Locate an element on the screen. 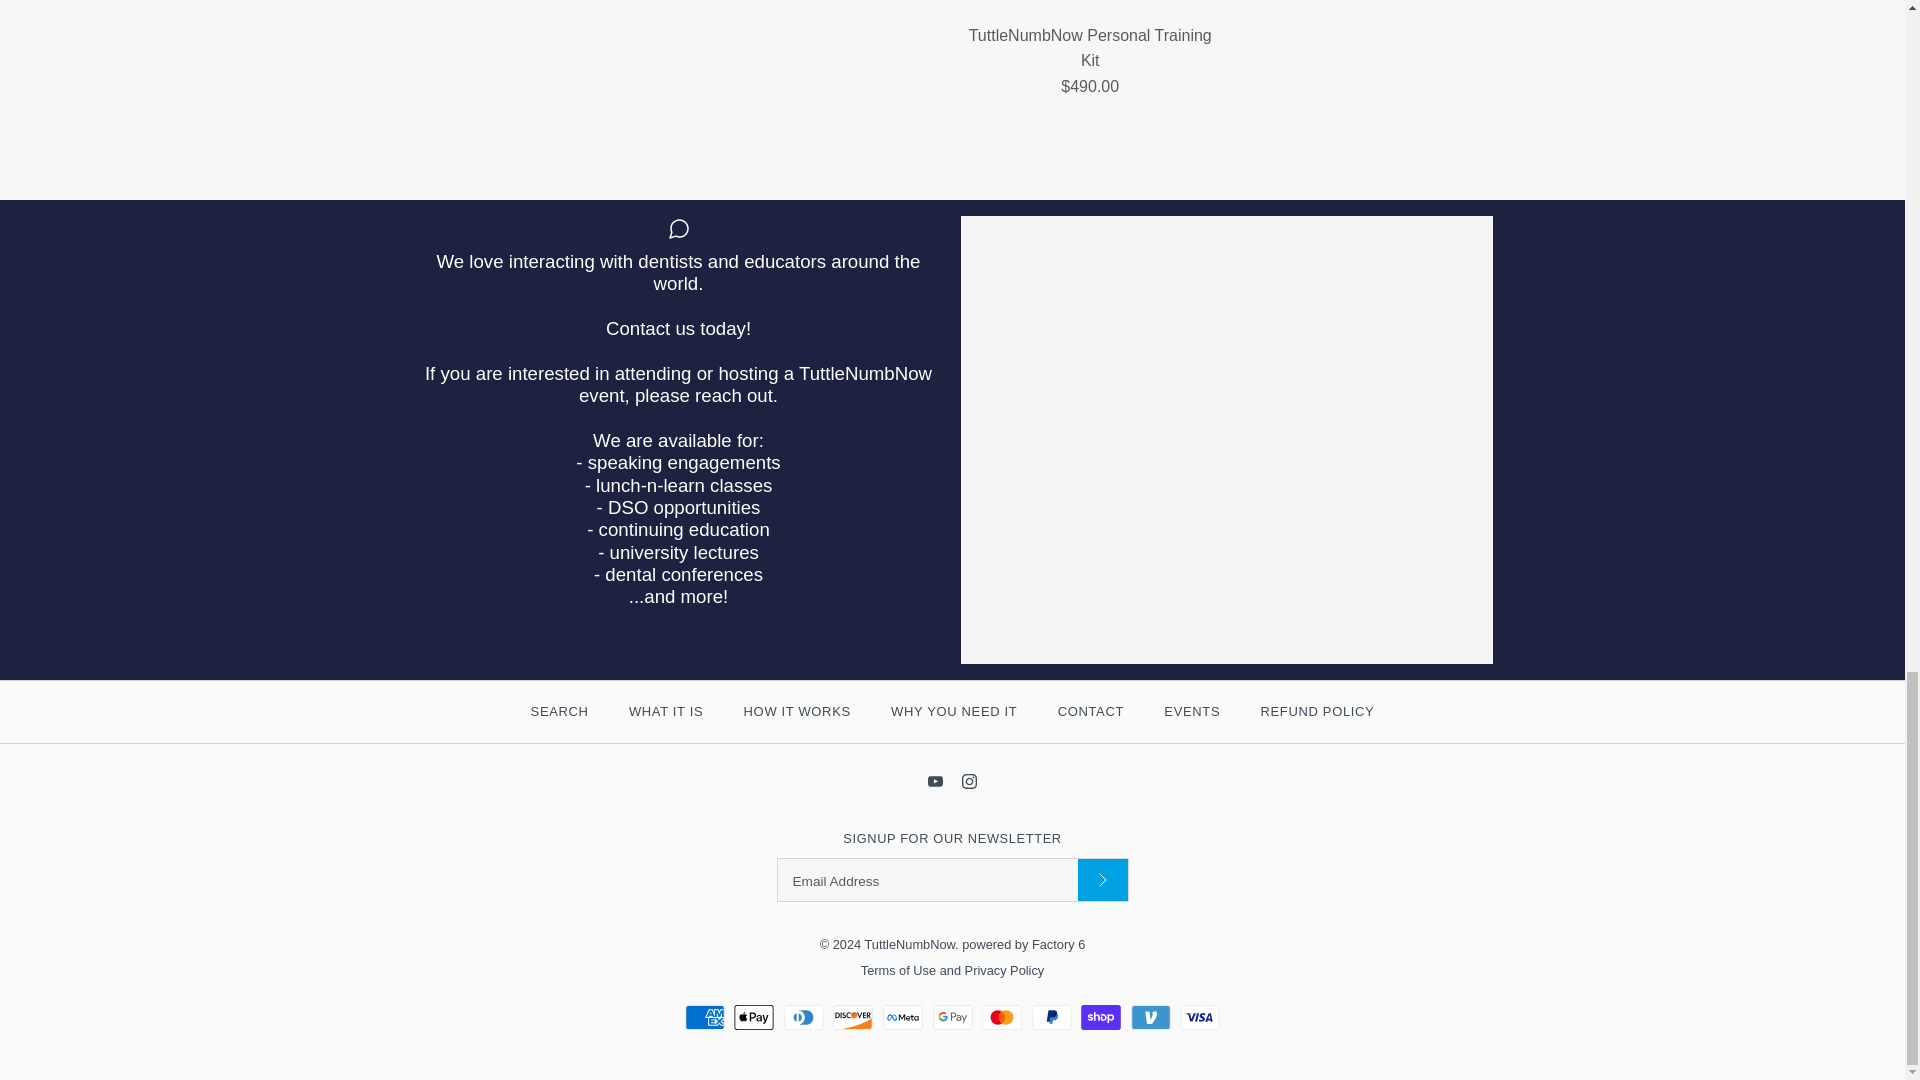 Image resolution: width=1920 pixels, height=1080 pixels. Meta Pay is located at coordinates (903, 1018).